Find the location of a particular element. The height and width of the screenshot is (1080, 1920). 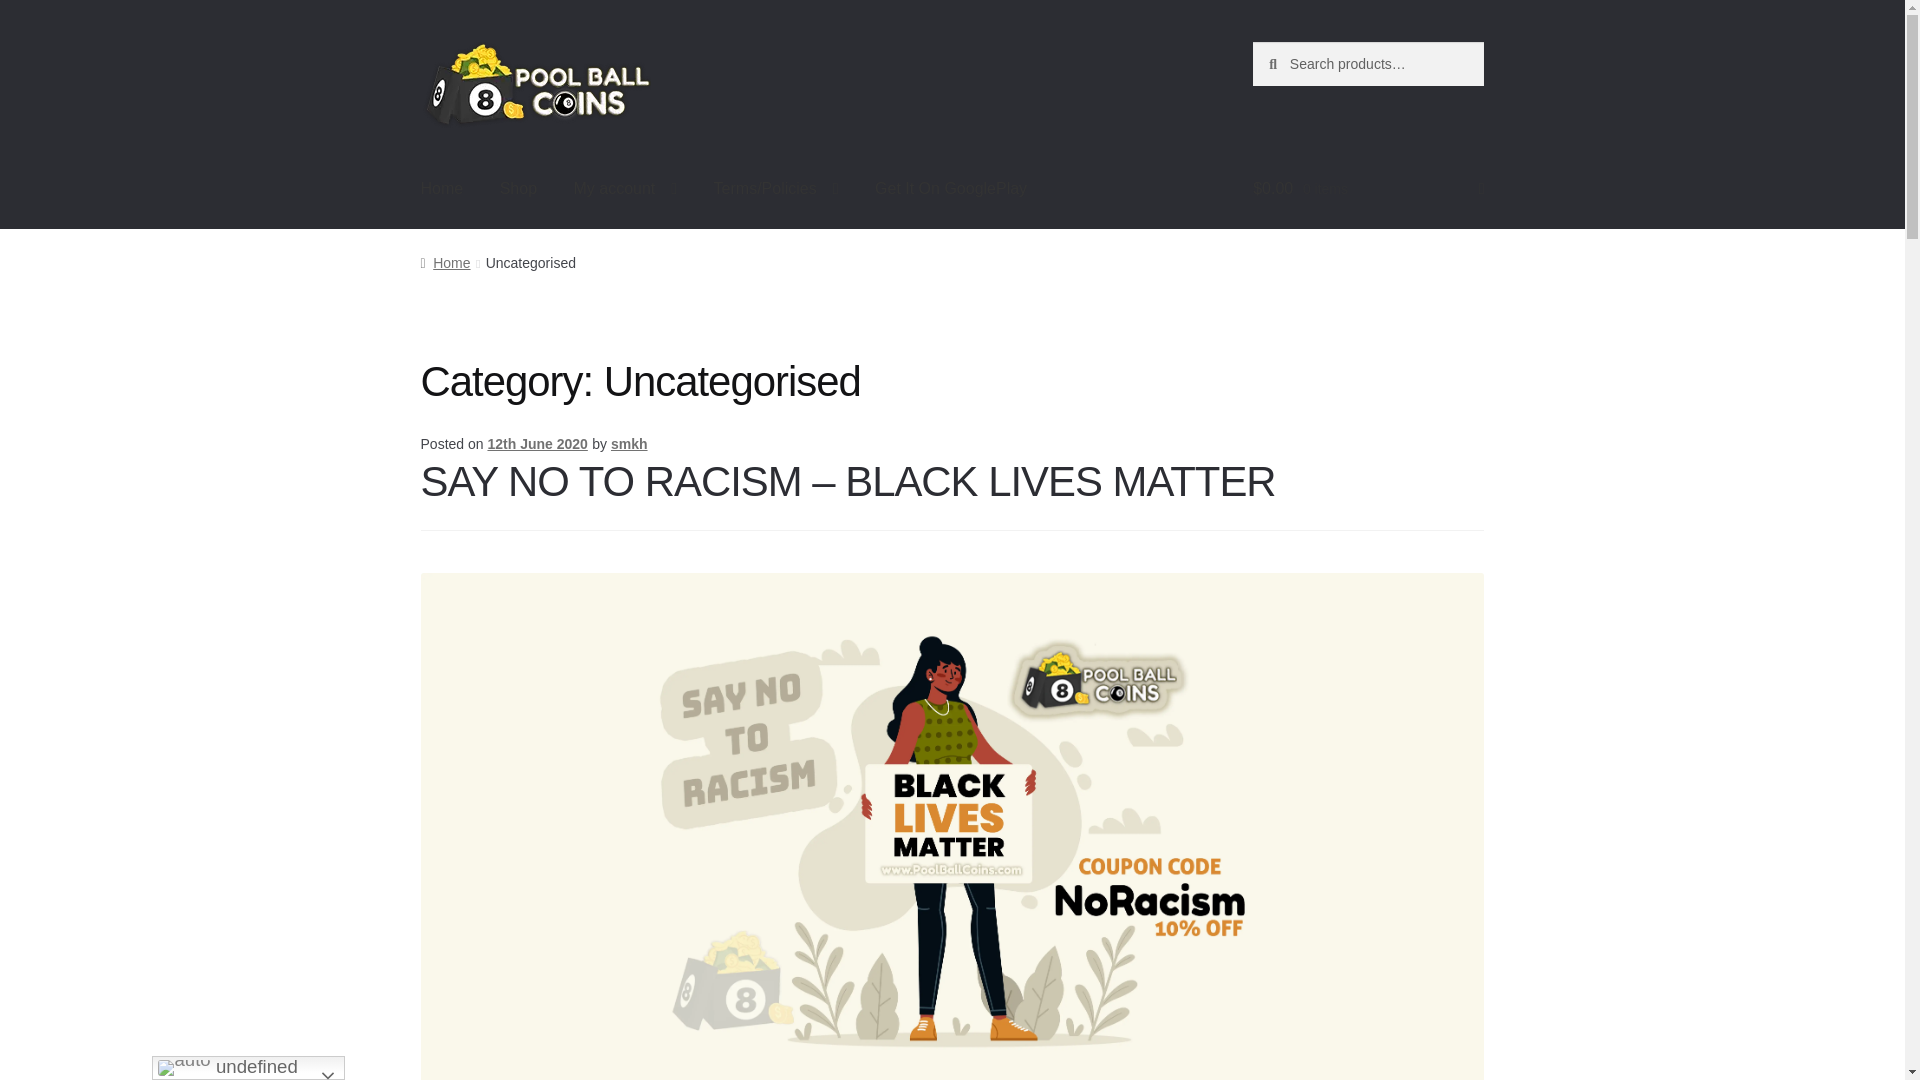

Home is located at coordinates (442, 190).